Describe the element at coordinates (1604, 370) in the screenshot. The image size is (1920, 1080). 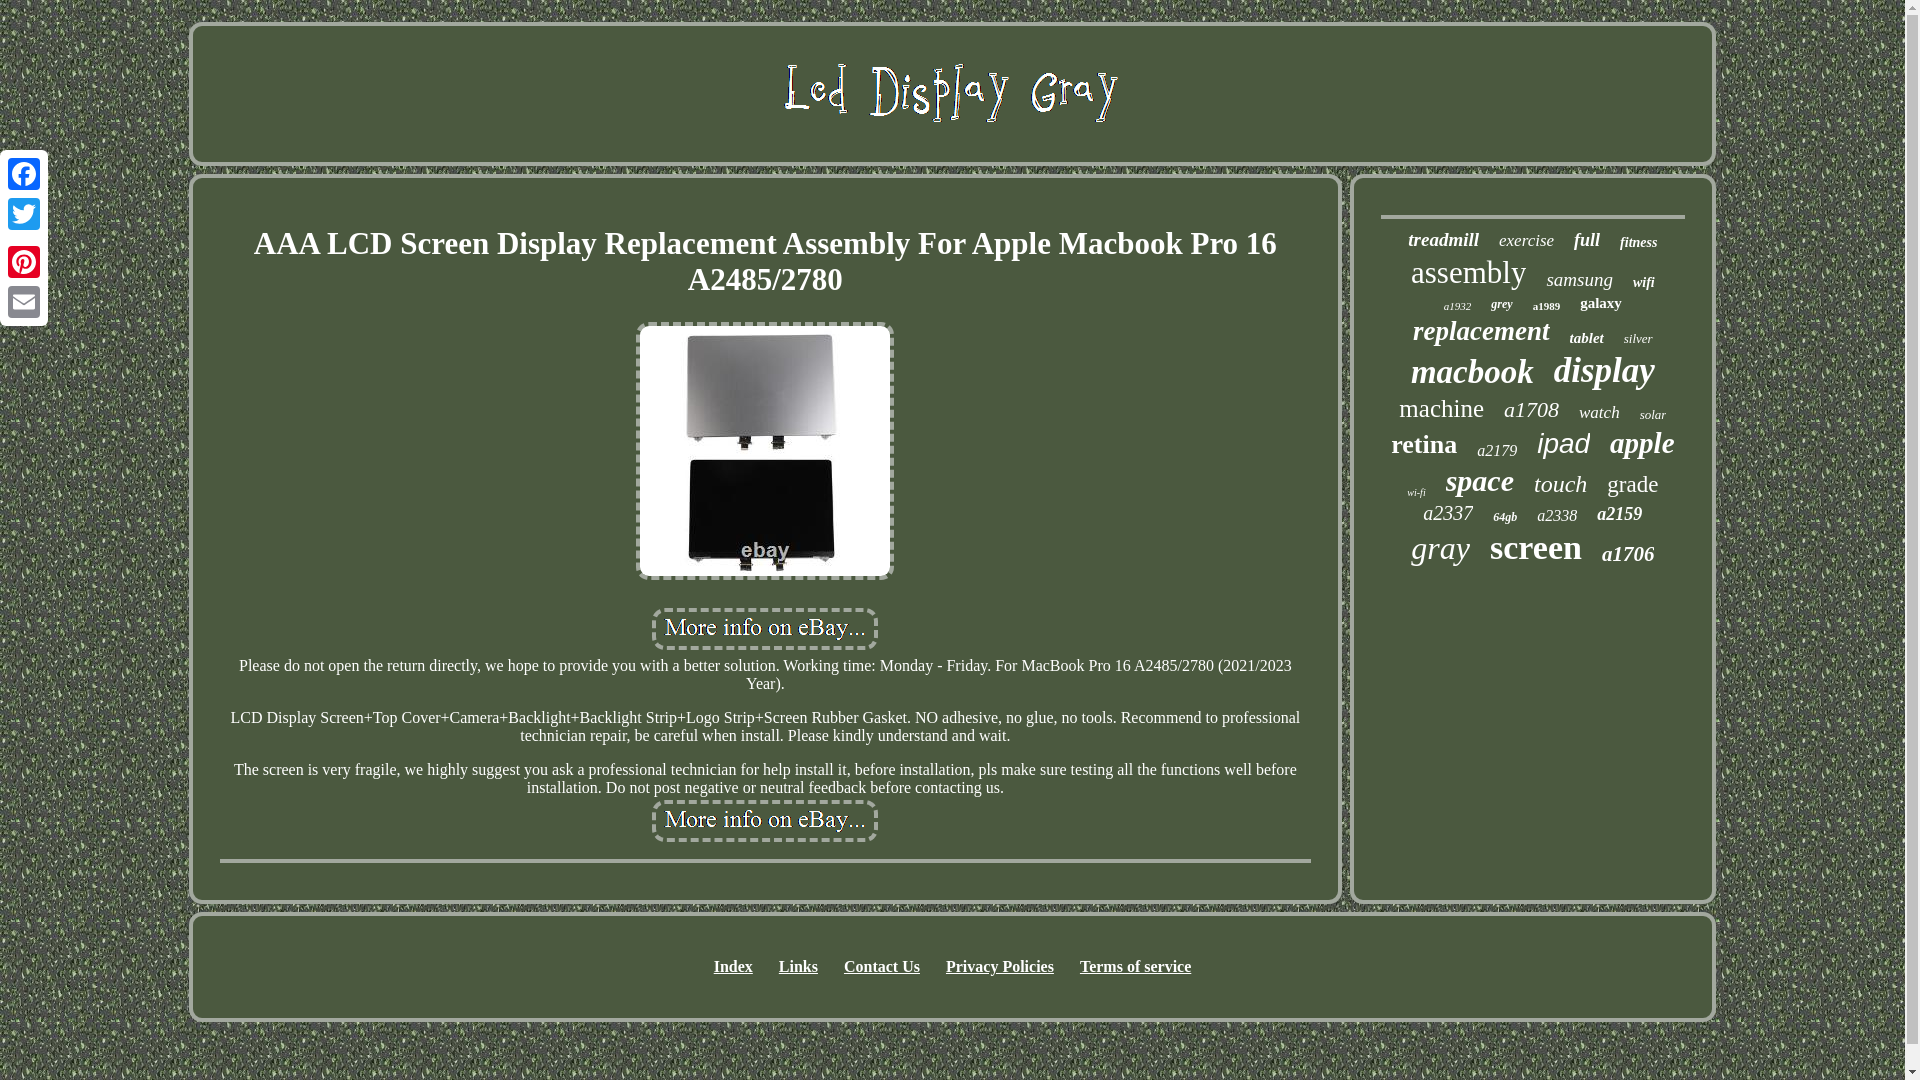
I see `display` at that location.